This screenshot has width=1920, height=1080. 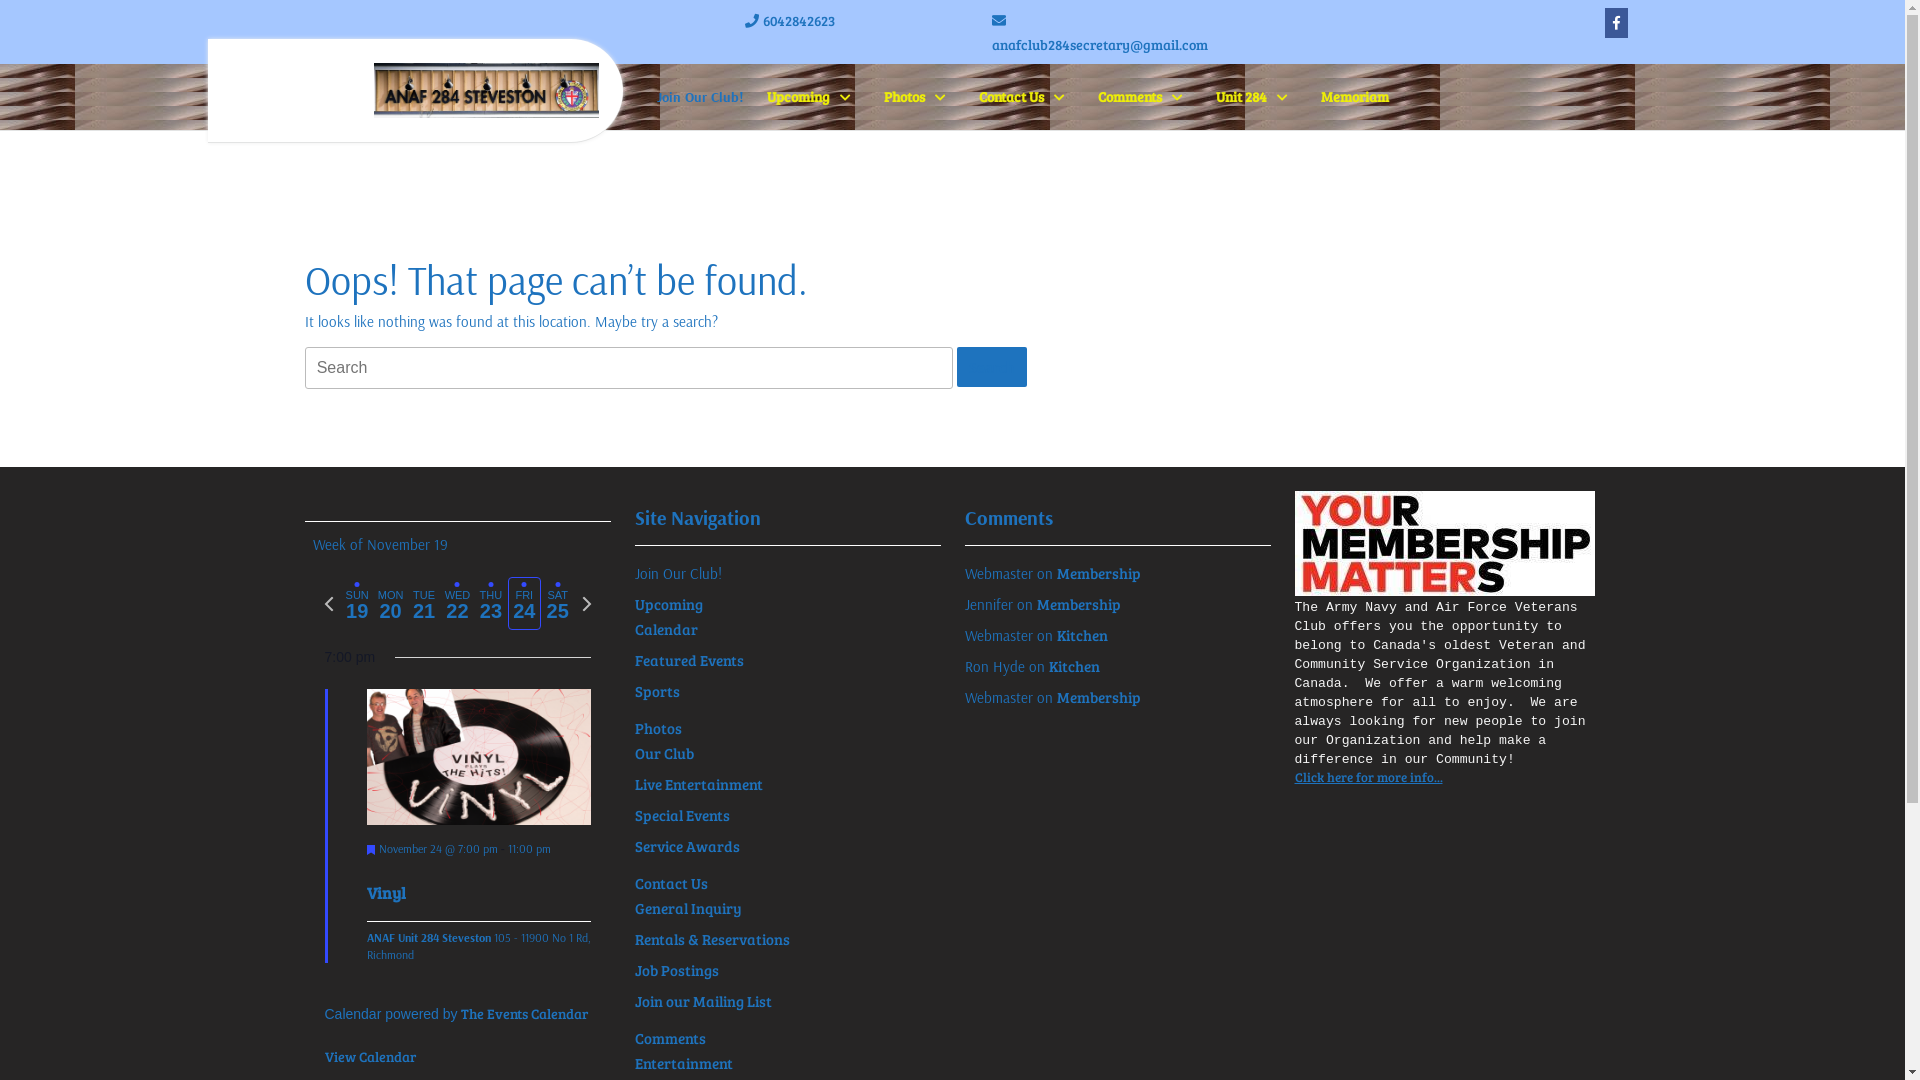 I want to click on Sports, so click(x=656, y=691).